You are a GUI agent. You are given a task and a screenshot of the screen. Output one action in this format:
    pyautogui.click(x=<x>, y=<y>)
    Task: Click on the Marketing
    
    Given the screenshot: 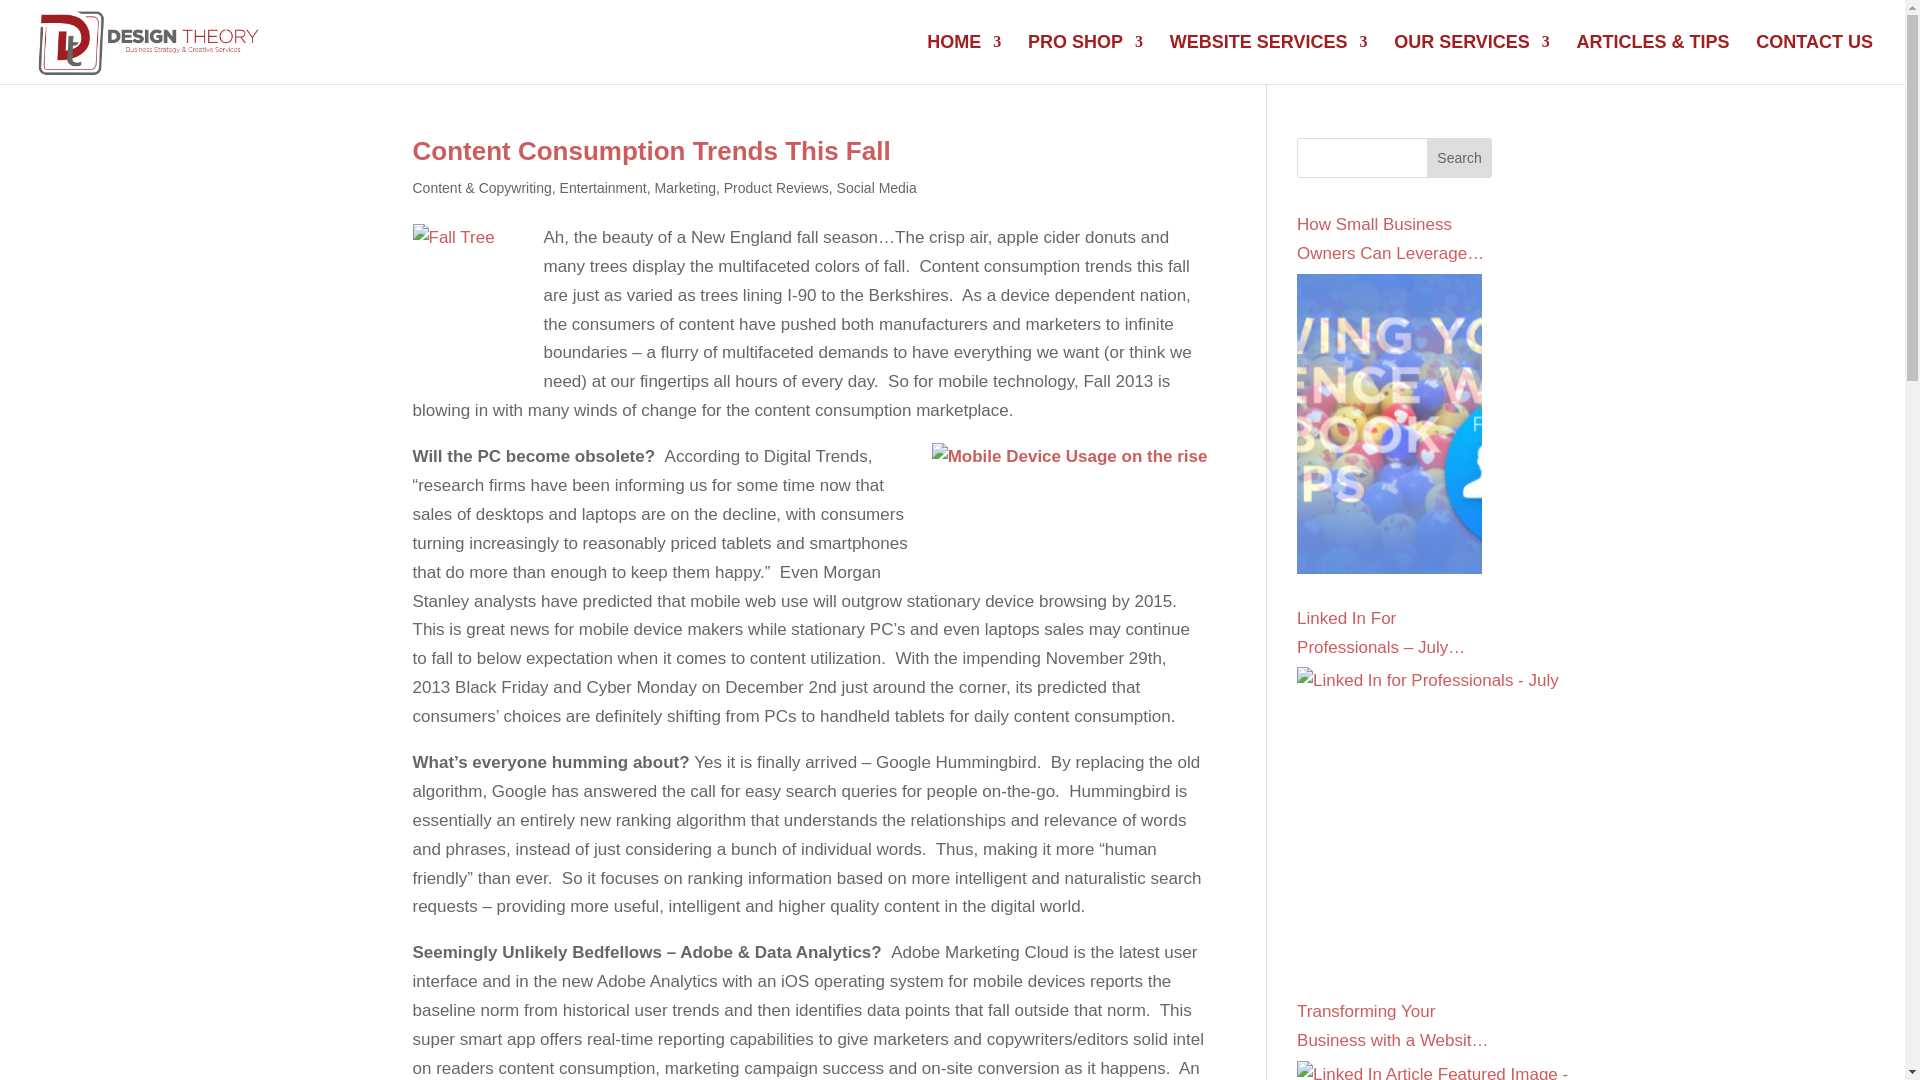 What is the action you would take?
    pyautogui.click(x=685, y=188)
    